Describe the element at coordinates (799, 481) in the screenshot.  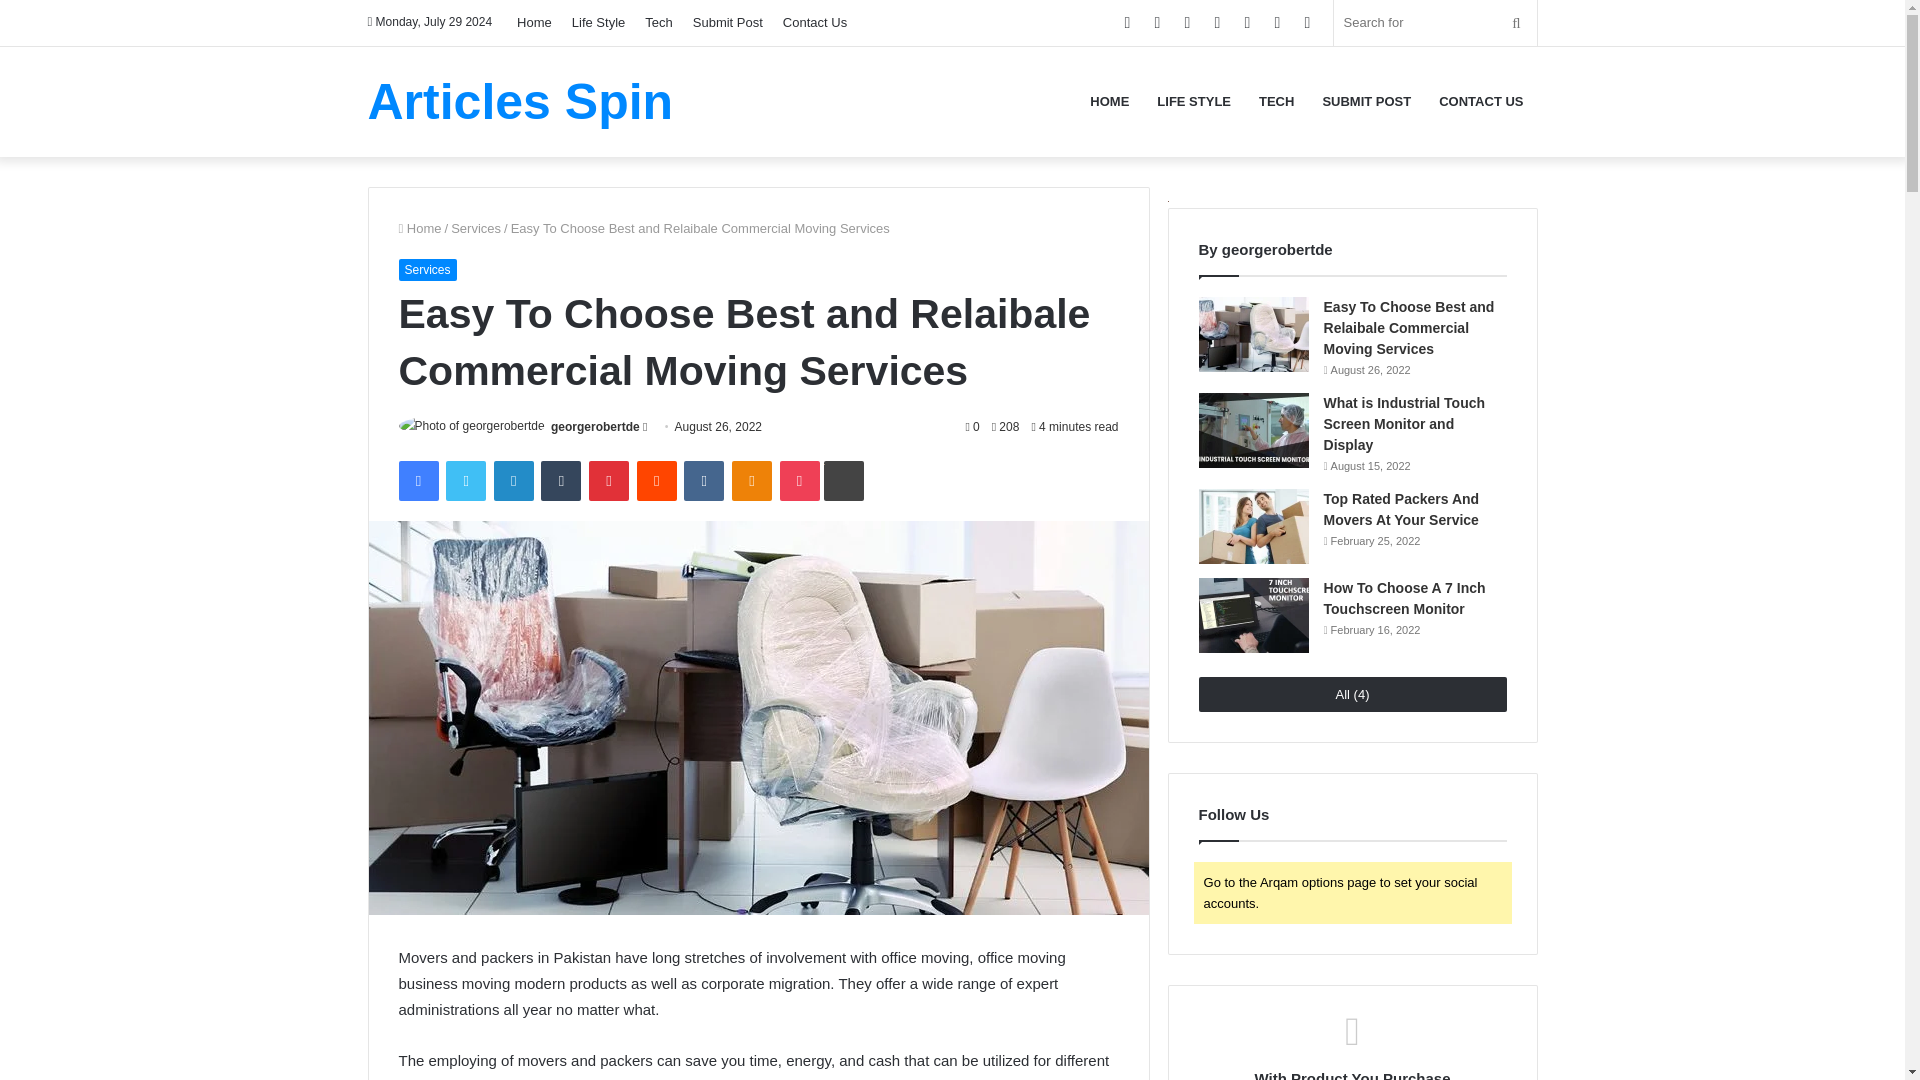
I see `Pocket` at that location.